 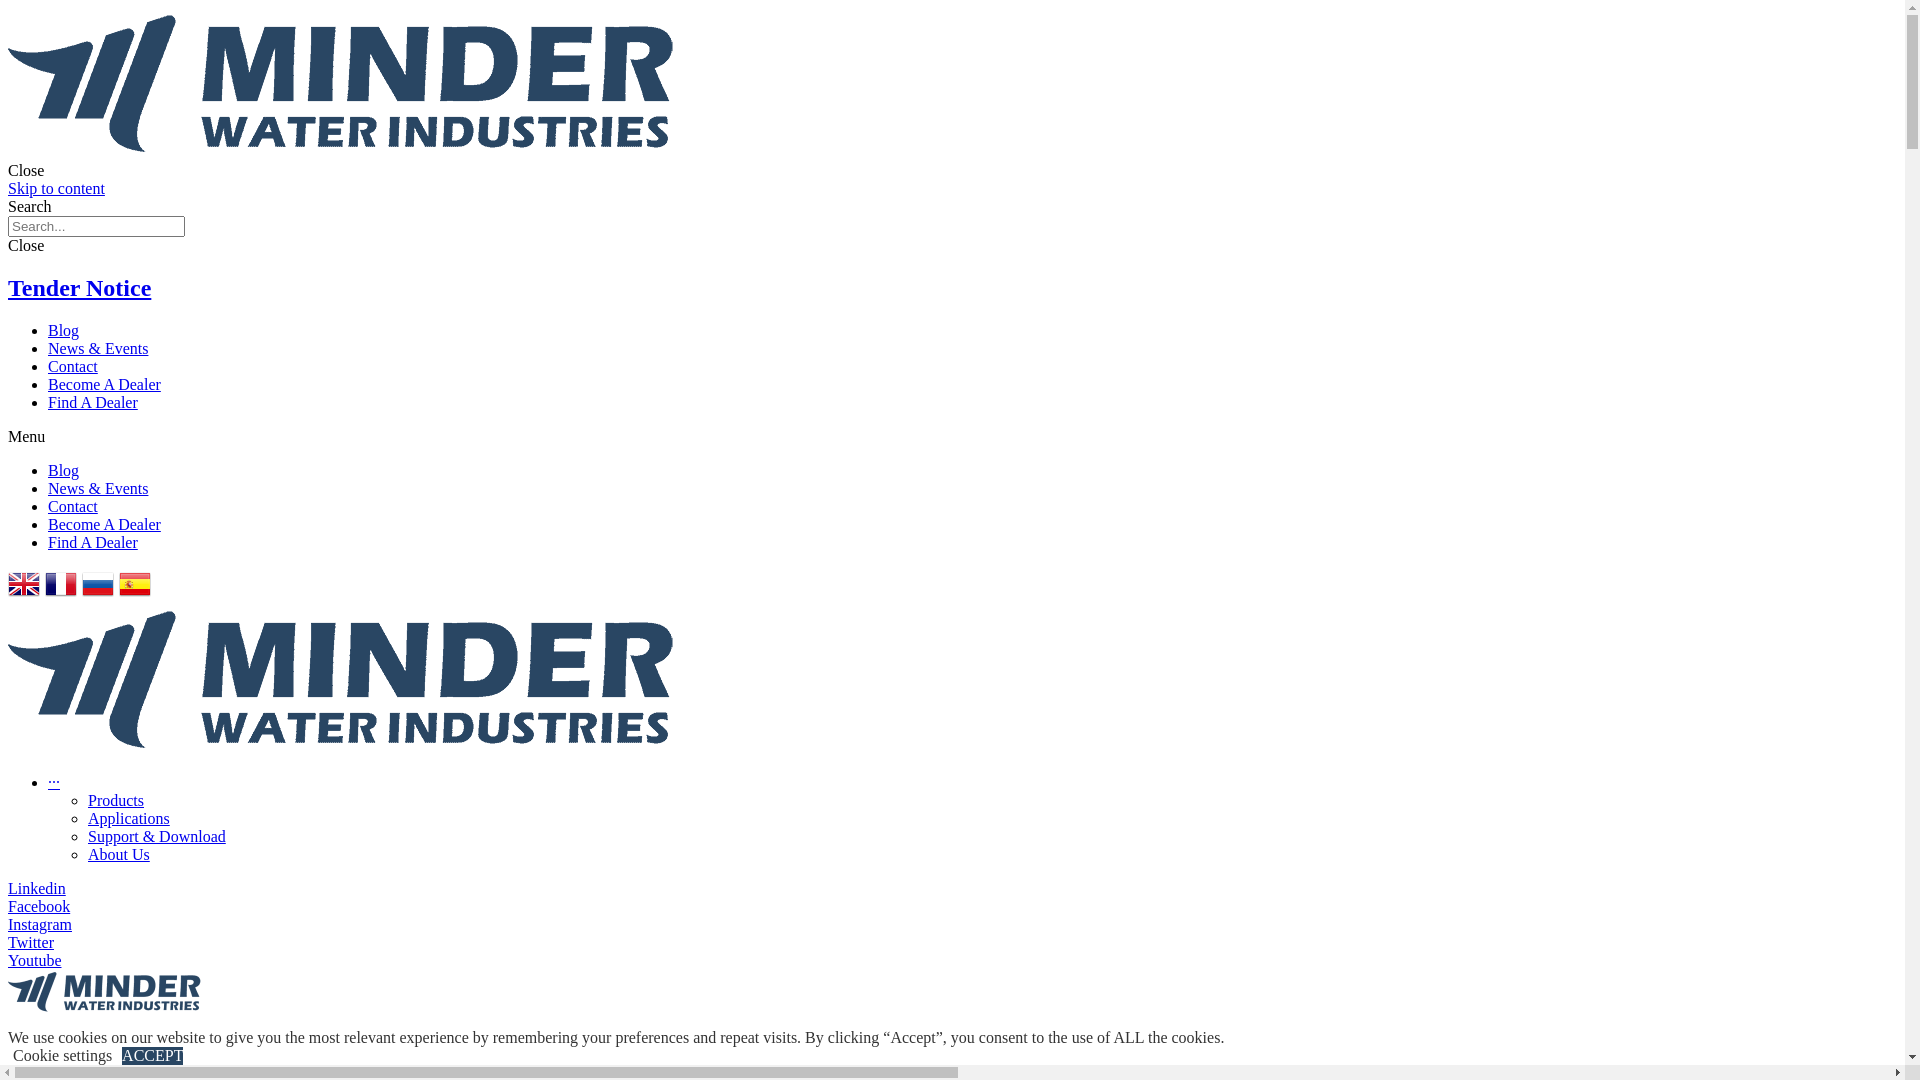 I want to click on Cookie settings, so click(x=62, y=1056).